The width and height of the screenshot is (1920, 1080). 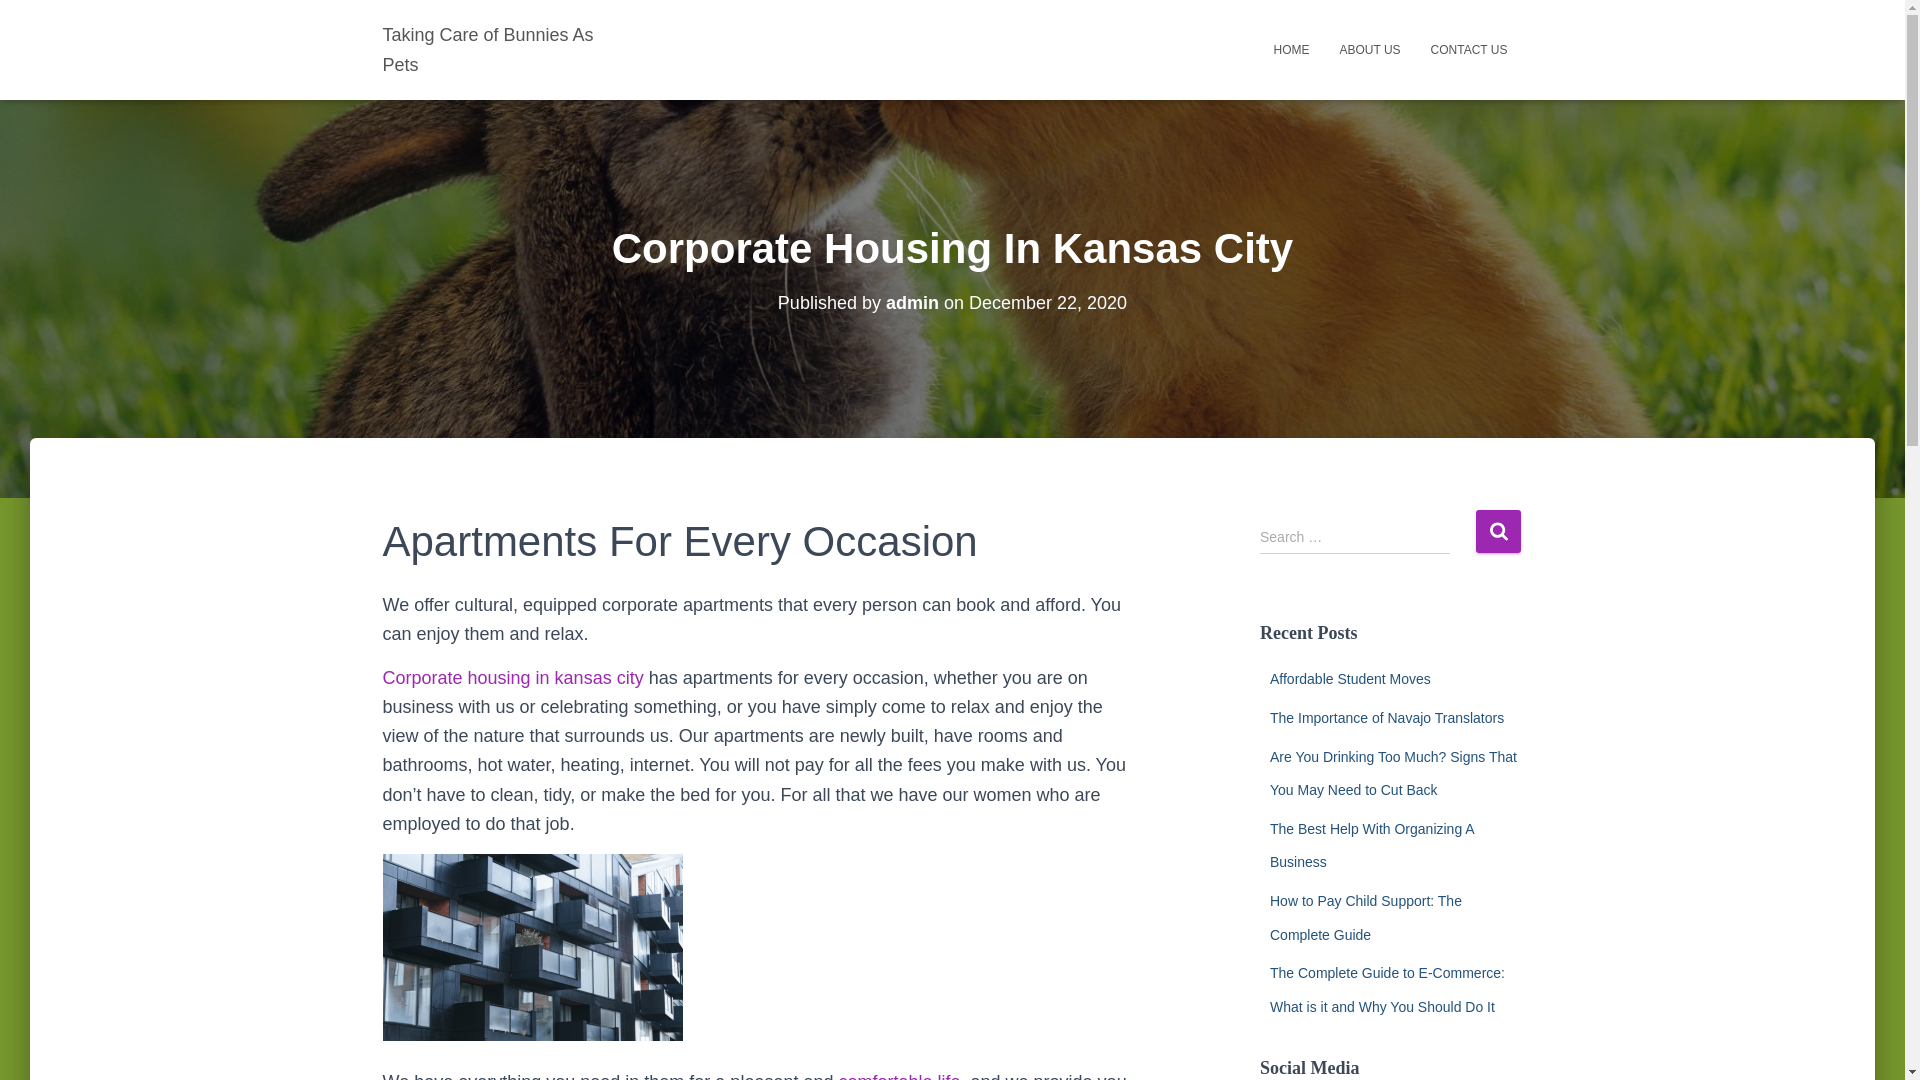 I want to click on The Best Help With Organizing A Business, so click(x=1372, y=845).